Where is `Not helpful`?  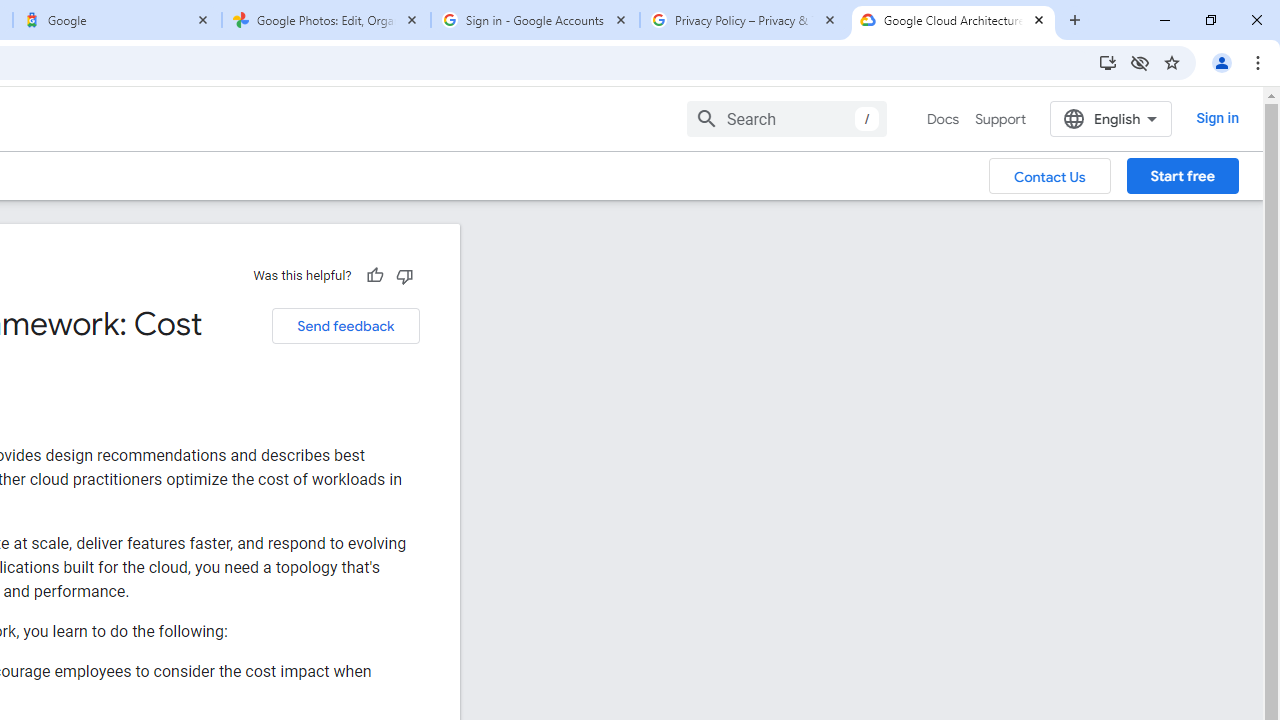 Not helpful is located at coordinates (404, 275).